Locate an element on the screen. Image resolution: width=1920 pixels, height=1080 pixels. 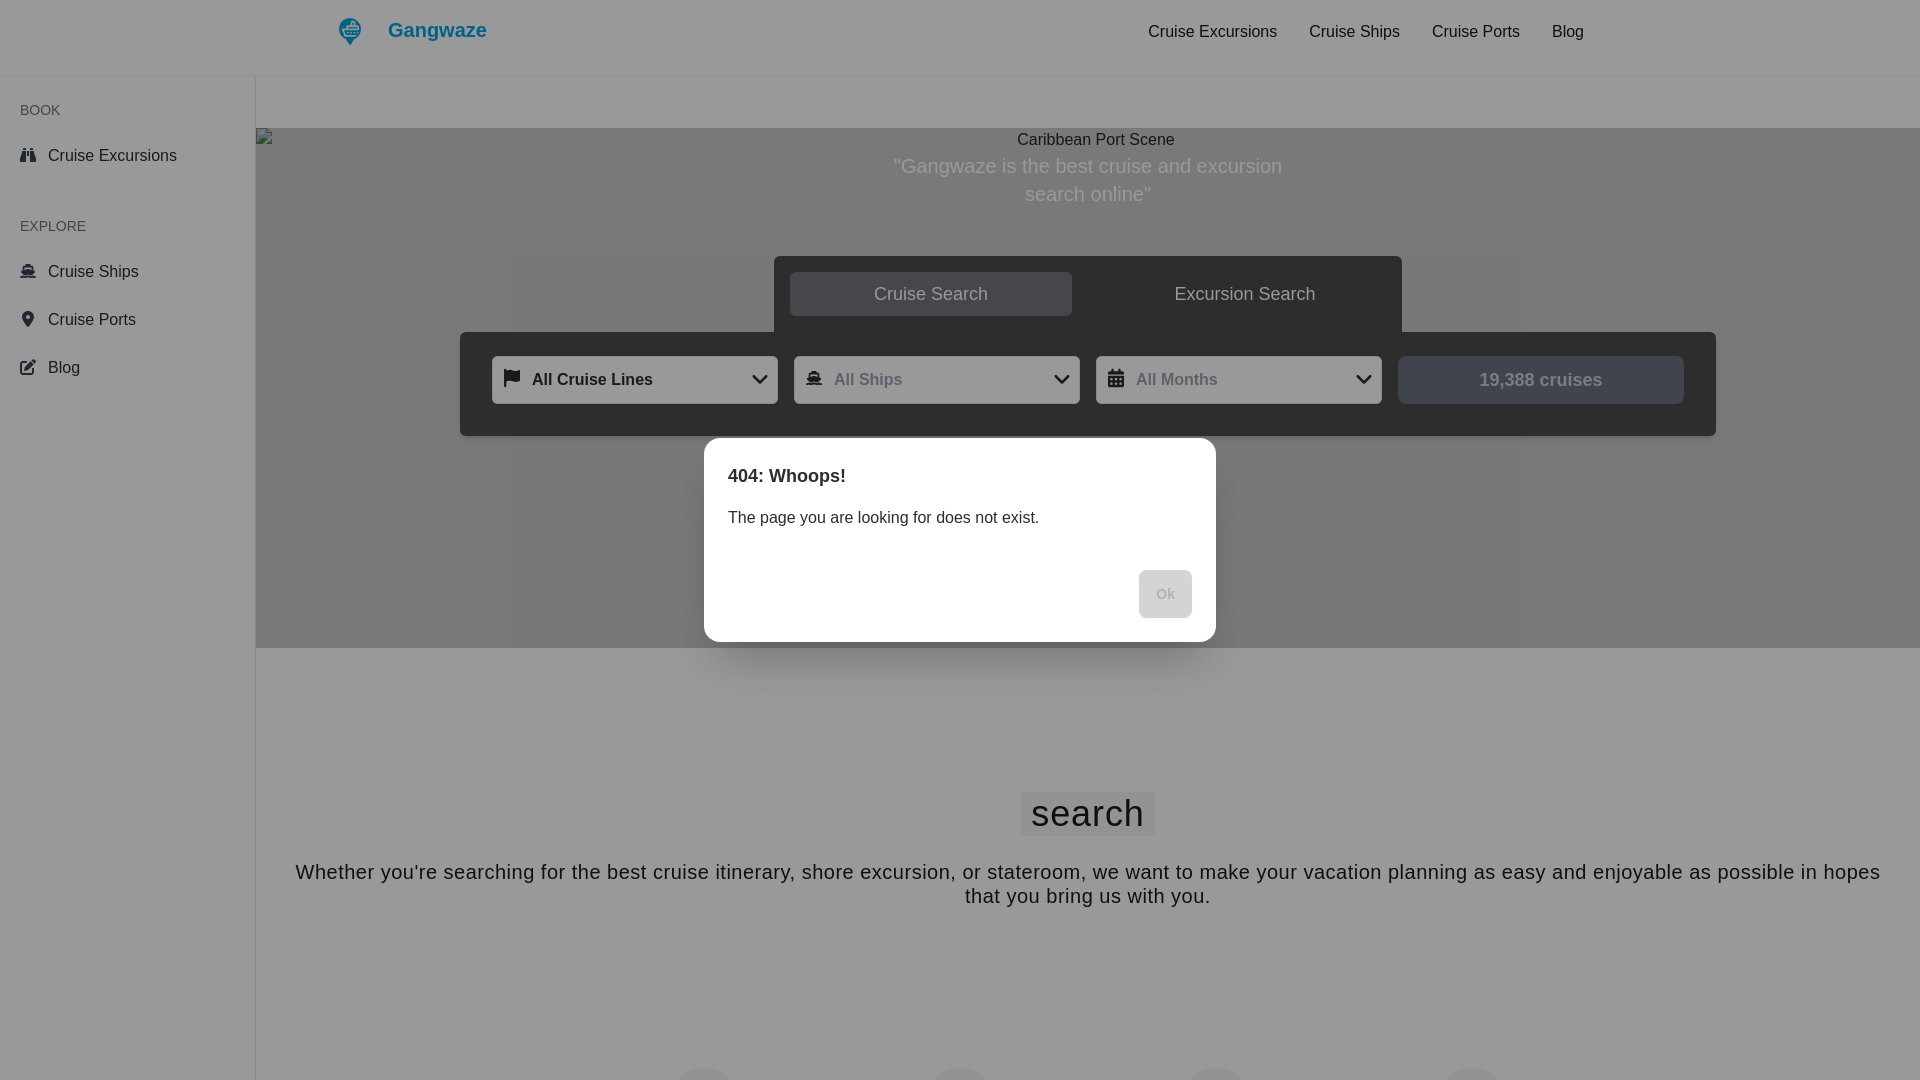
All Ships is located at coordinates (936, 380).